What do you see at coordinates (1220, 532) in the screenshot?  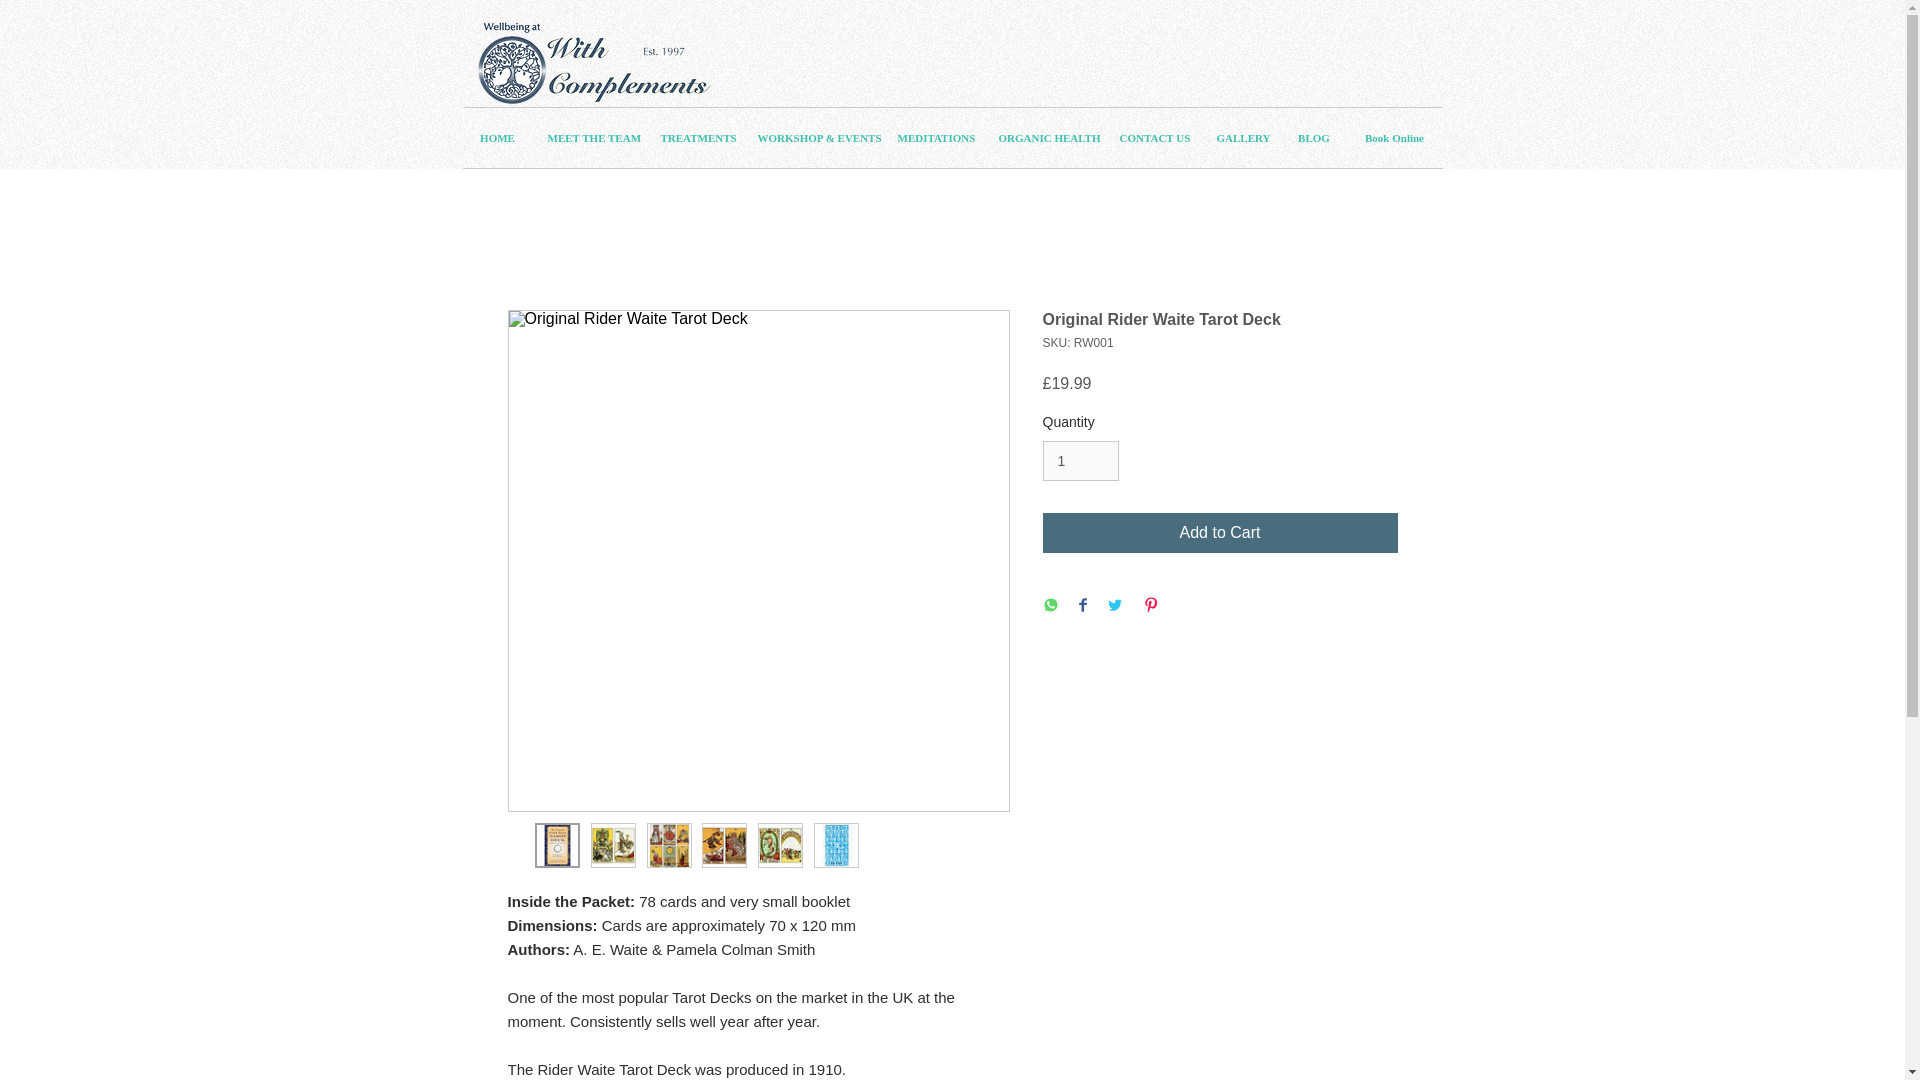 I see `Add to Cart` at bounding box center [1220, 532].